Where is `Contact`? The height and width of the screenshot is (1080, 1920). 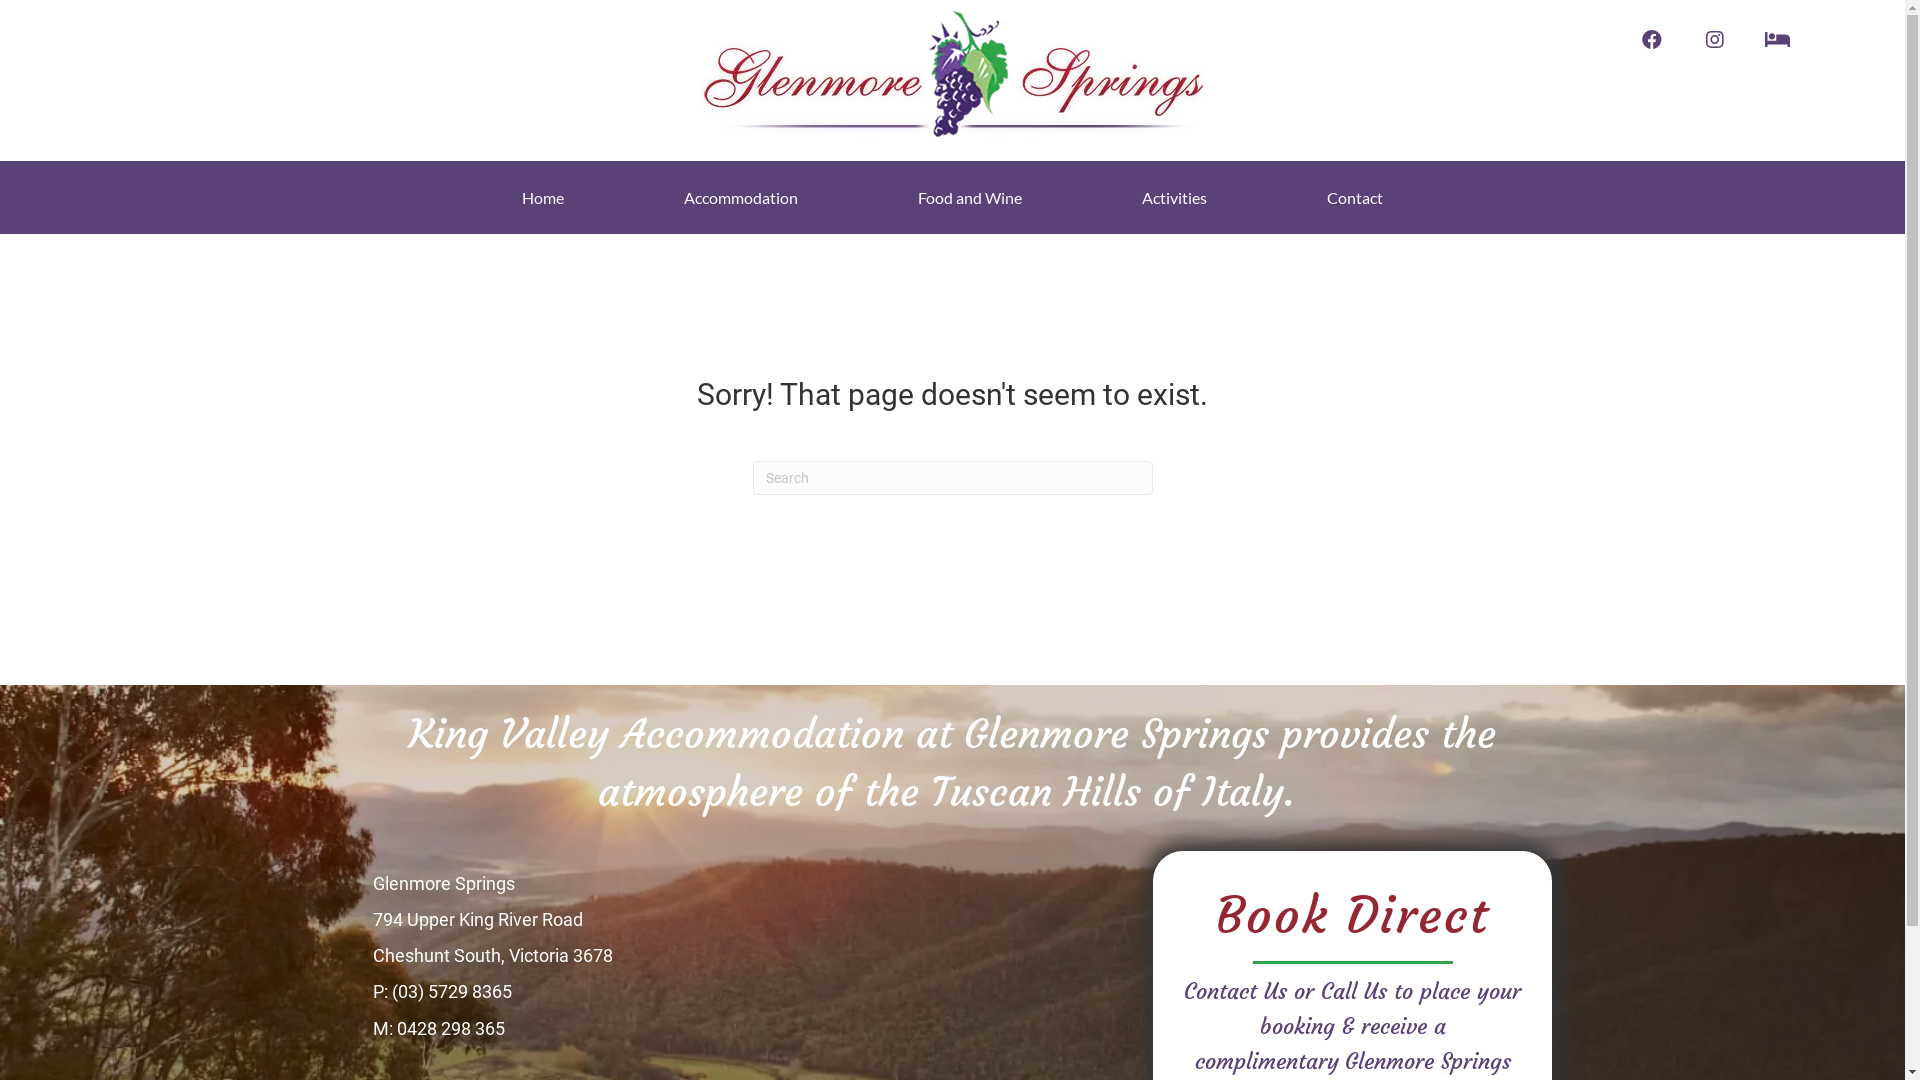 Contact is located at coordinates (1355, 198).